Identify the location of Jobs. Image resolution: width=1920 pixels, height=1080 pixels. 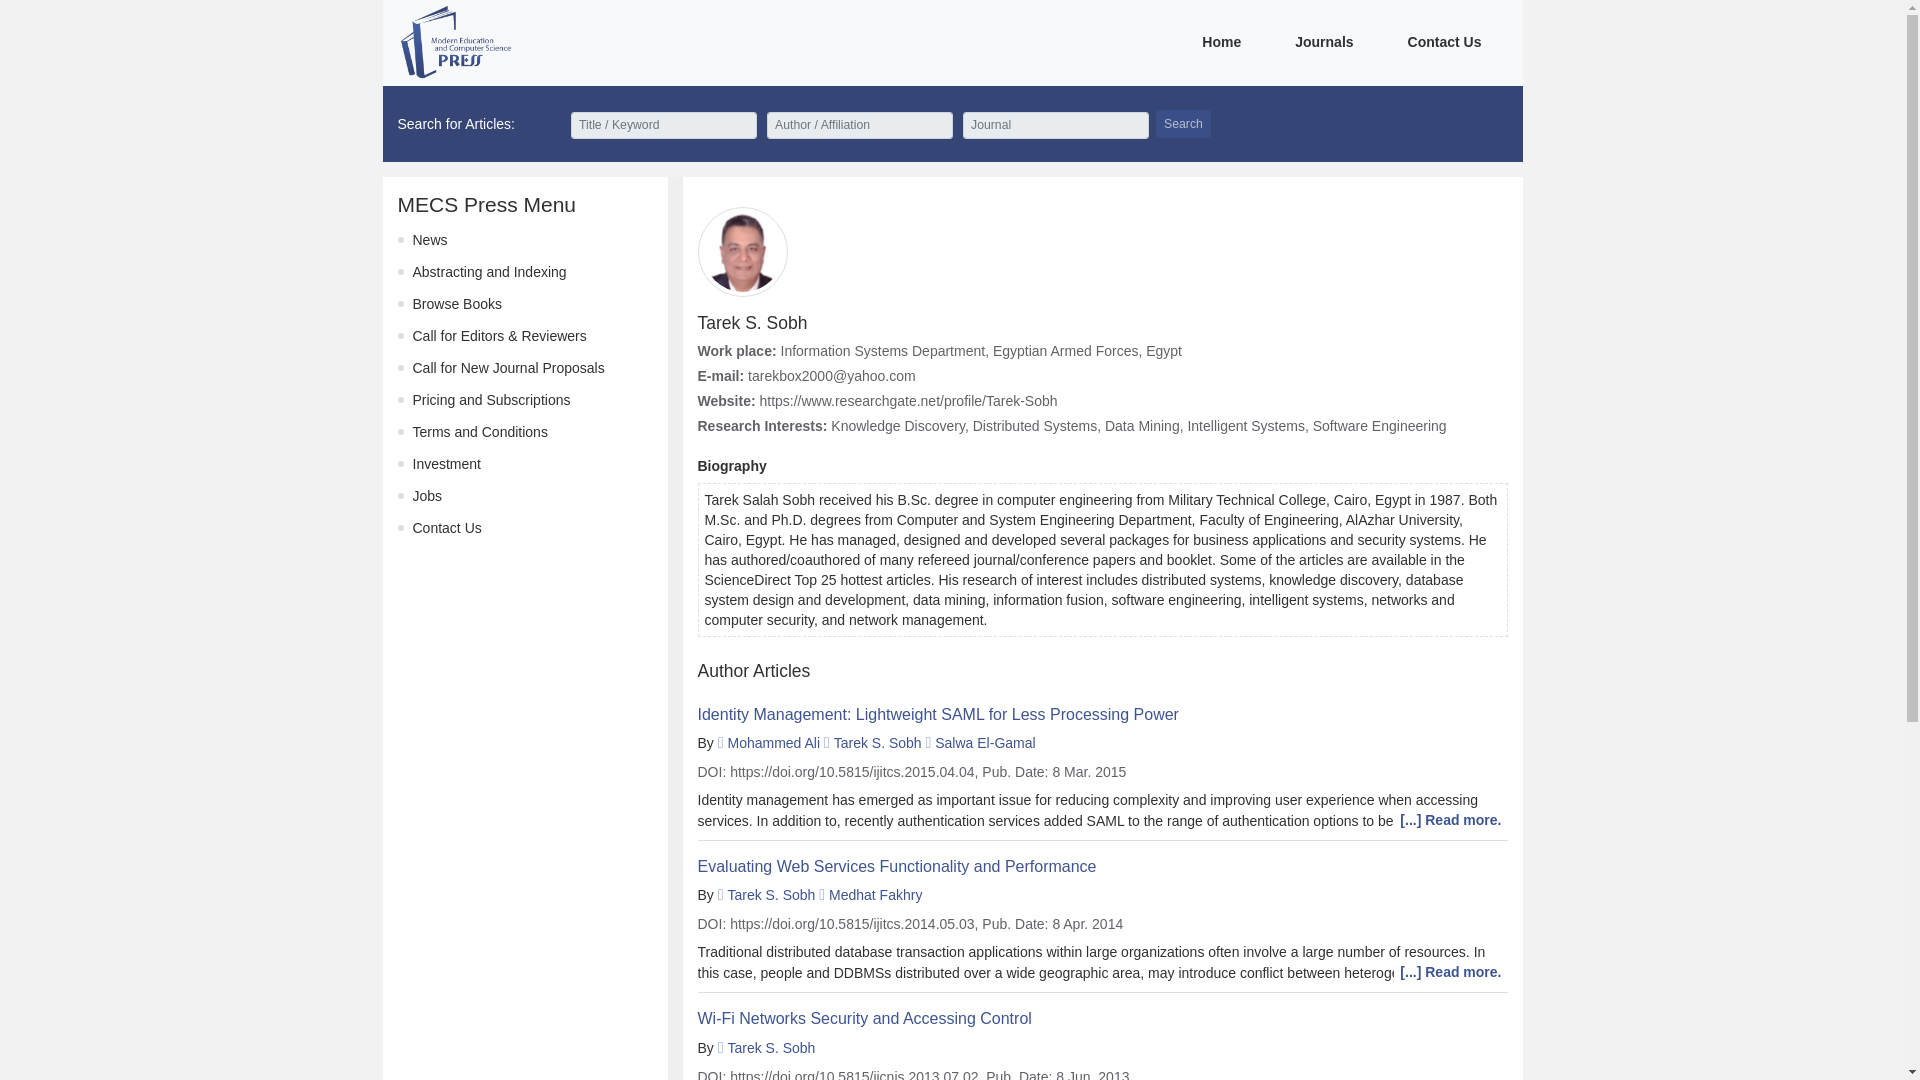
(426, 496).